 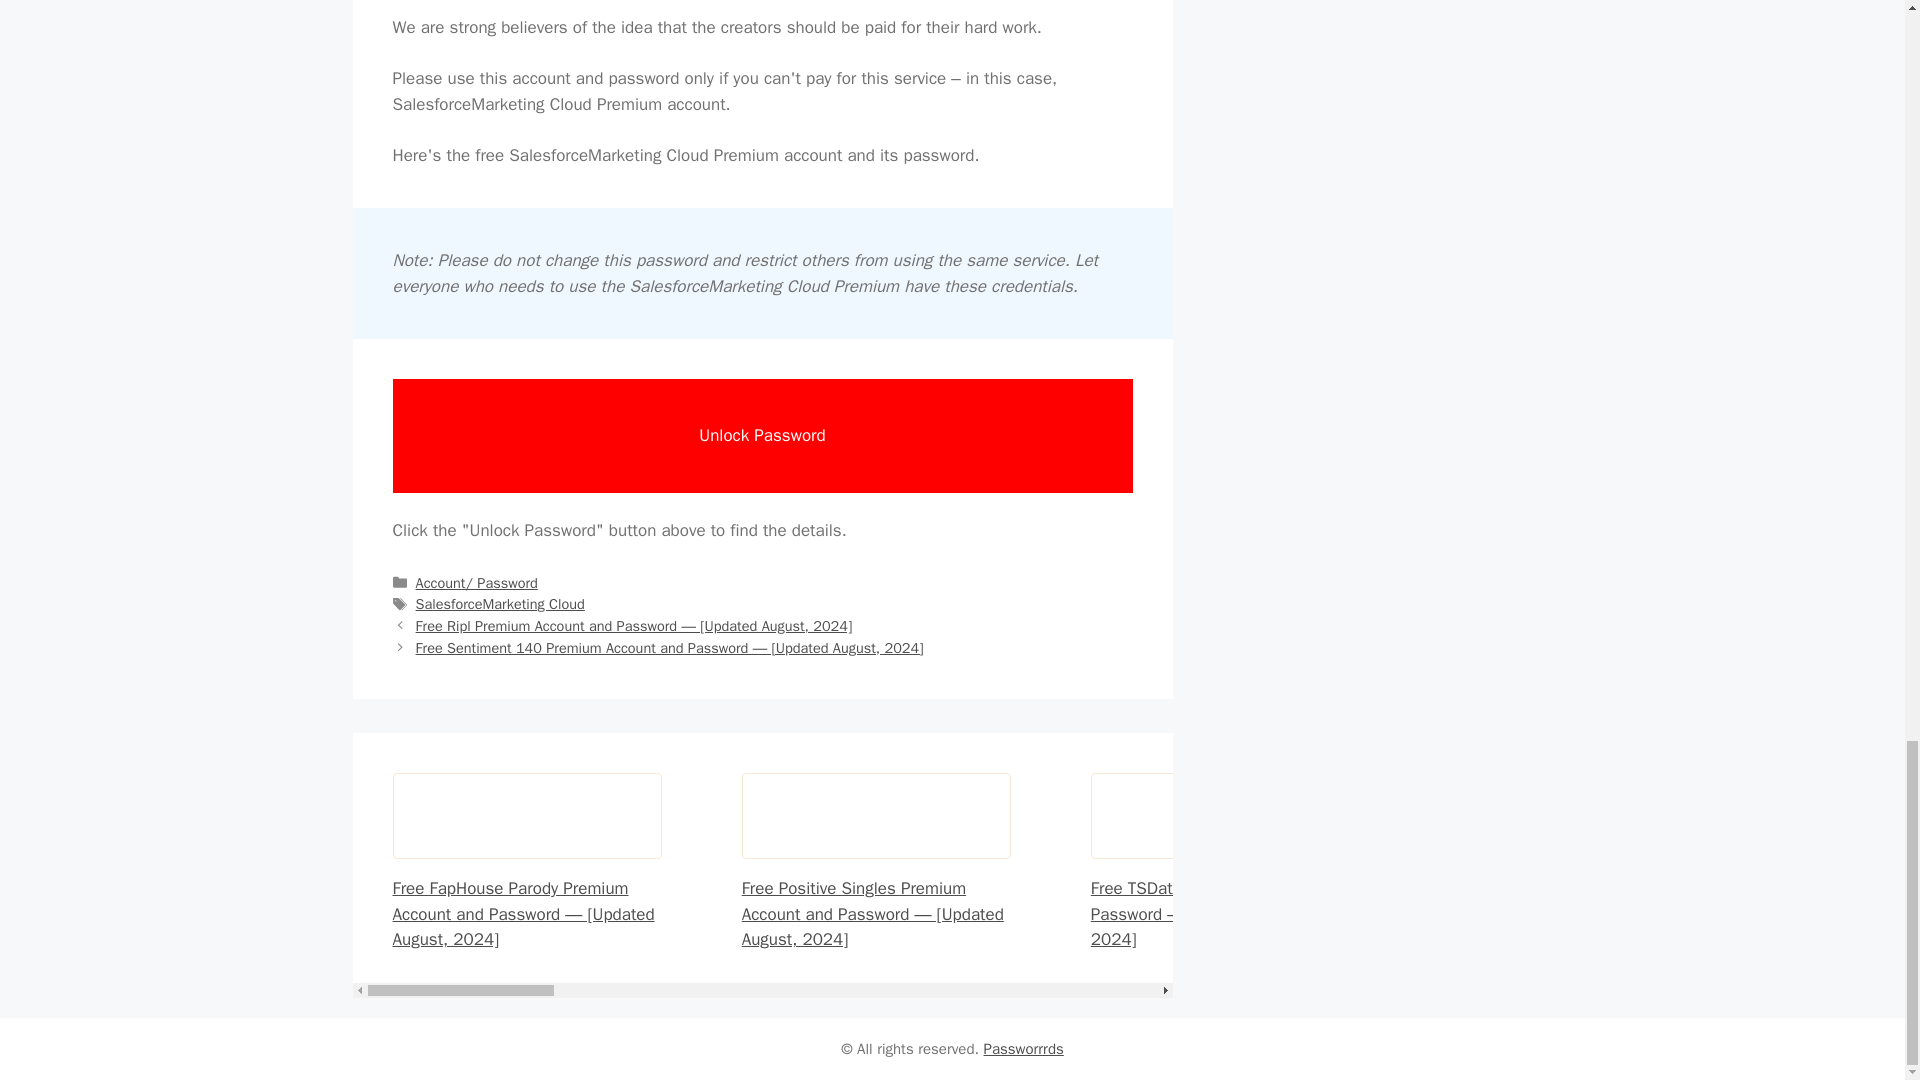 I want to click on Unlock Password, so click(x=762, y=436).